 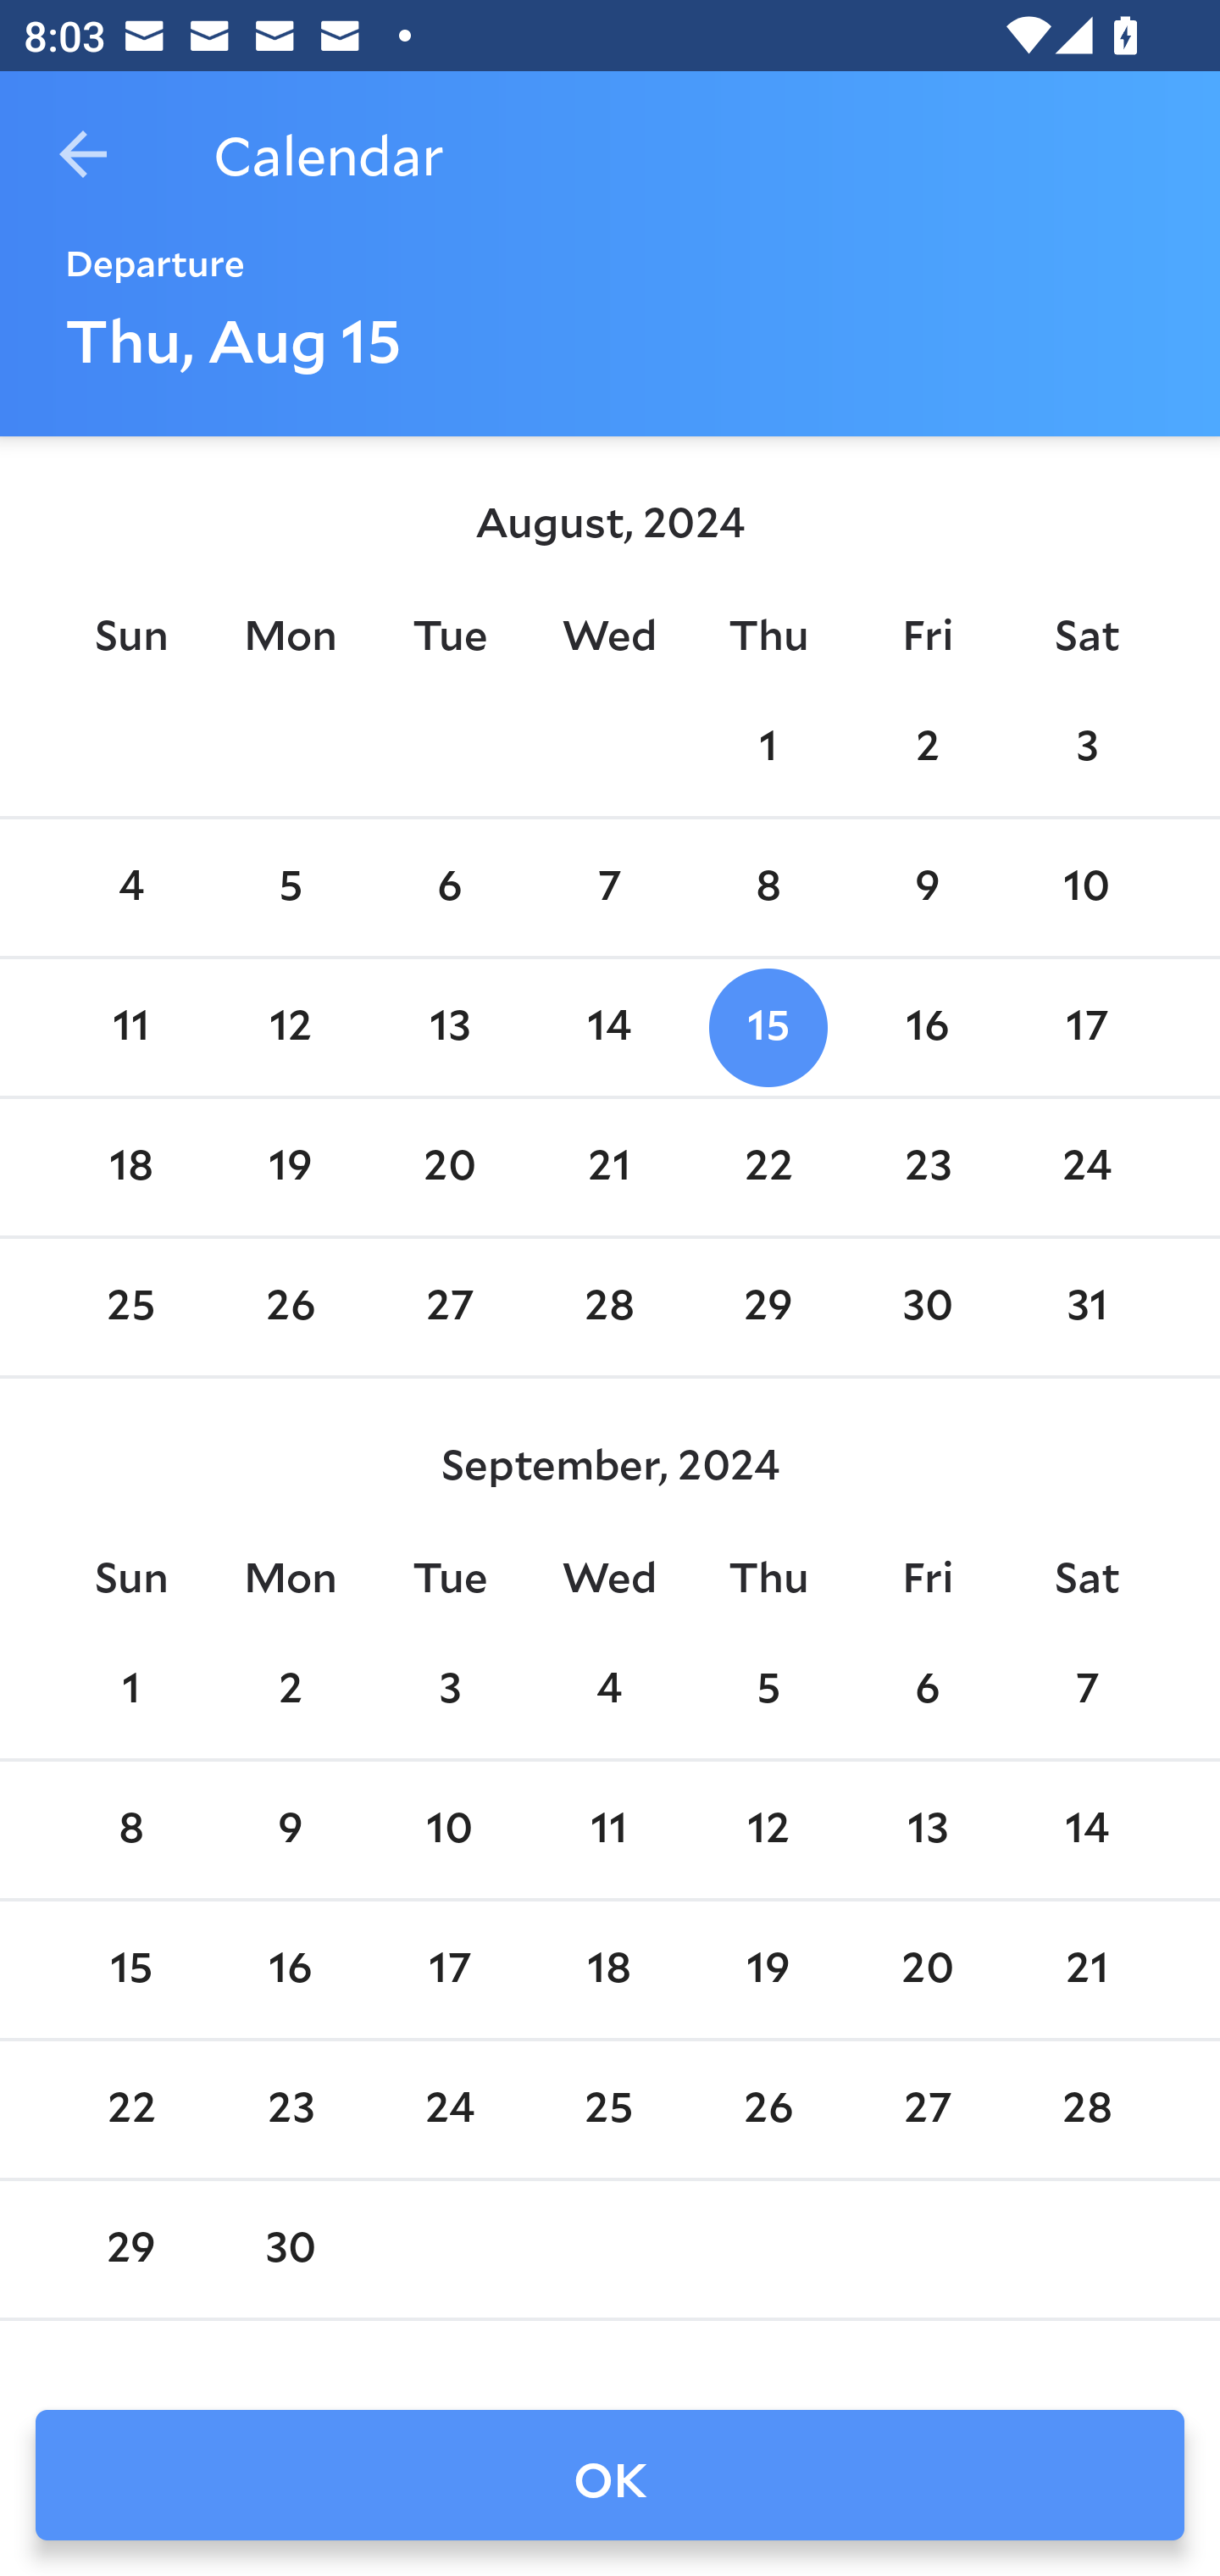 I want to click on 20, so click(x=927, y=1970).